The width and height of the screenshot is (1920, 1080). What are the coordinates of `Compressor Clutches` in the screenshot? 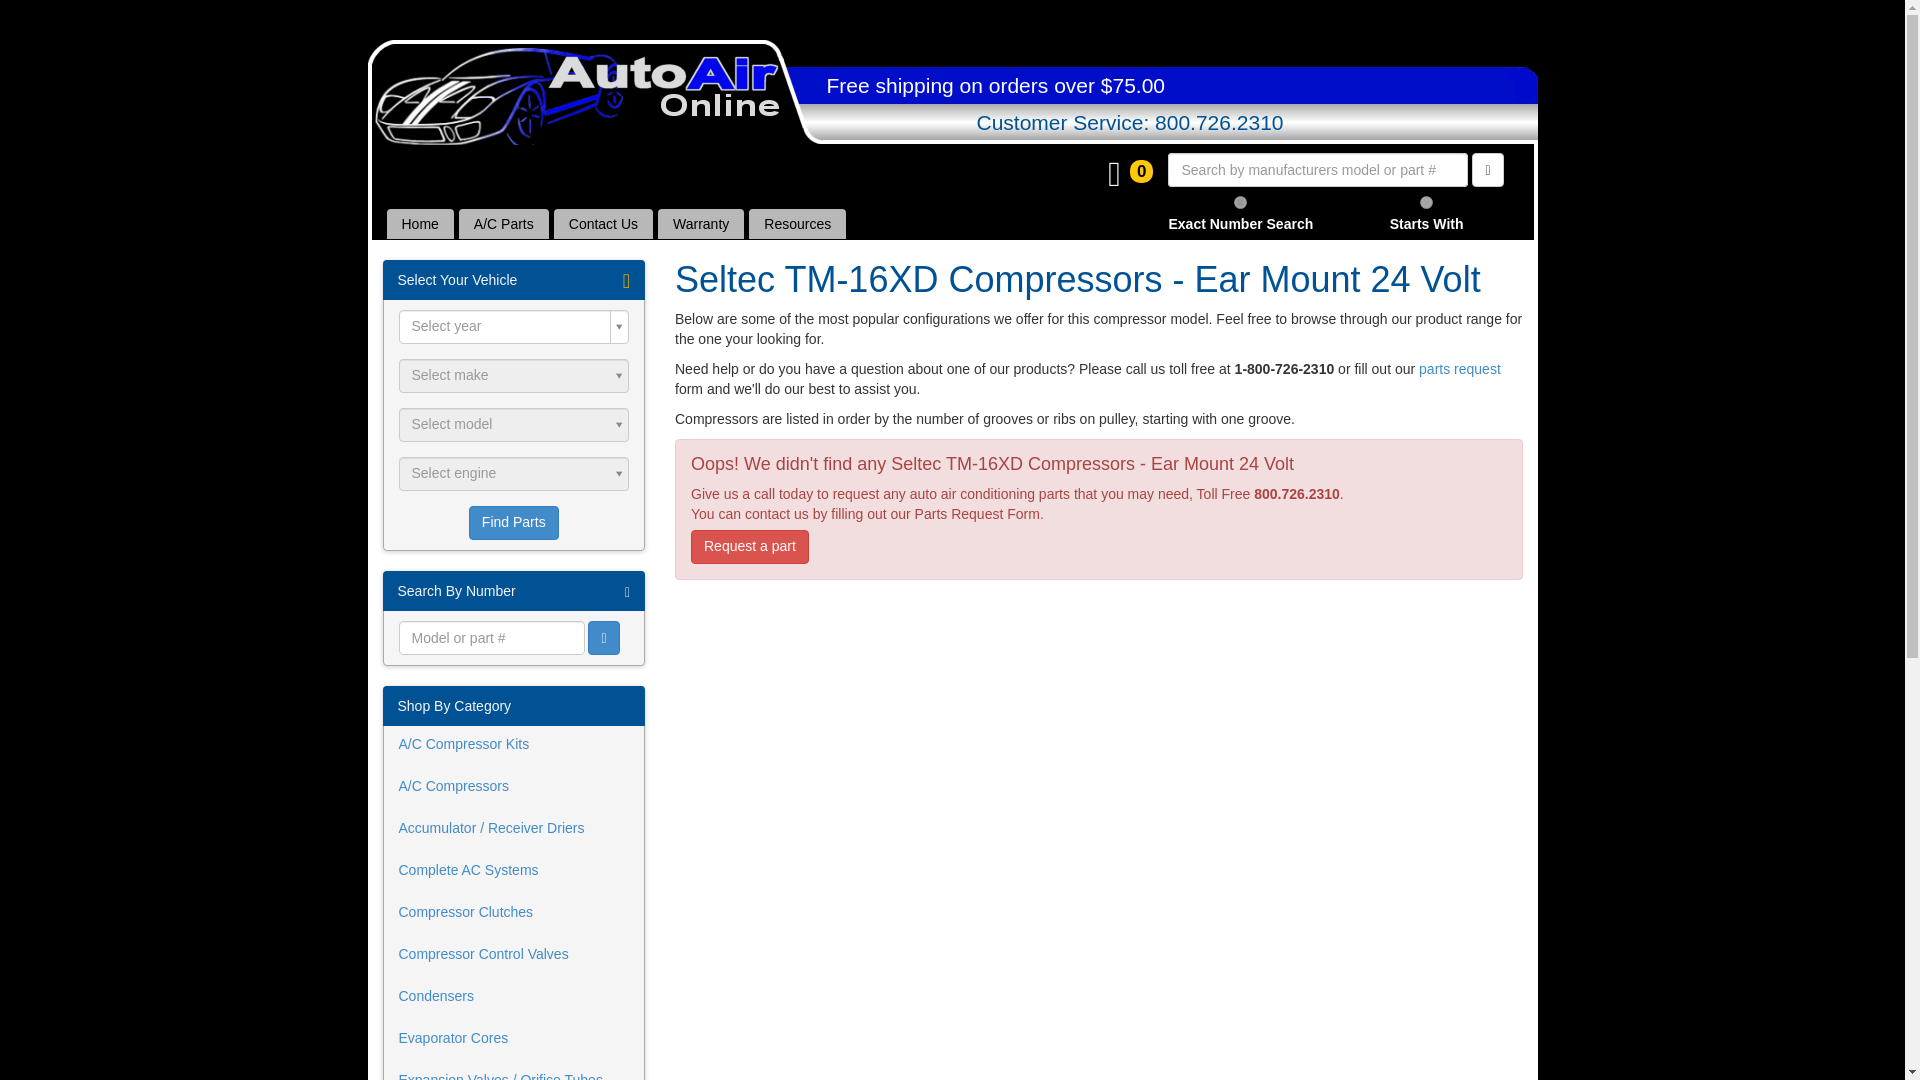 It's located at (514, 913).